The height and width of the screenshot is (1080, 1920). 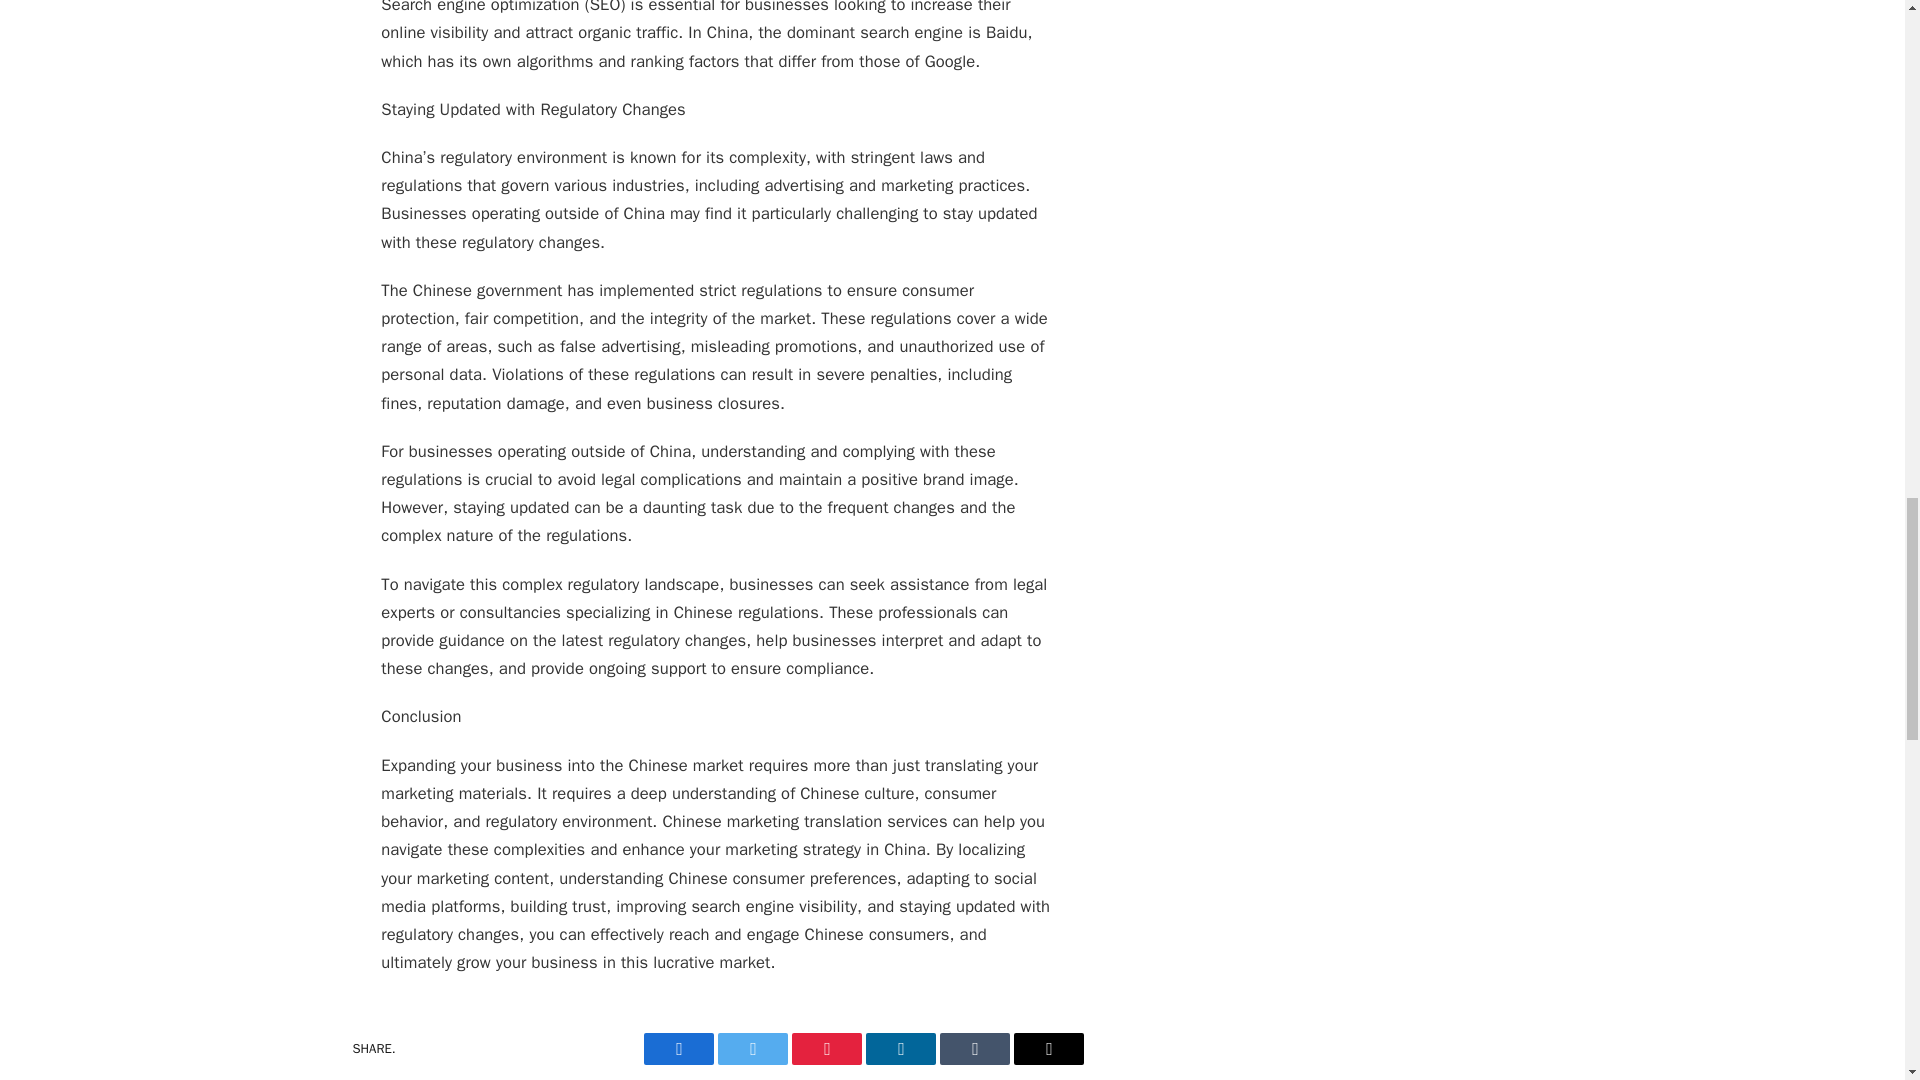 I want to click on Email, so click(x=1048, y=1048).